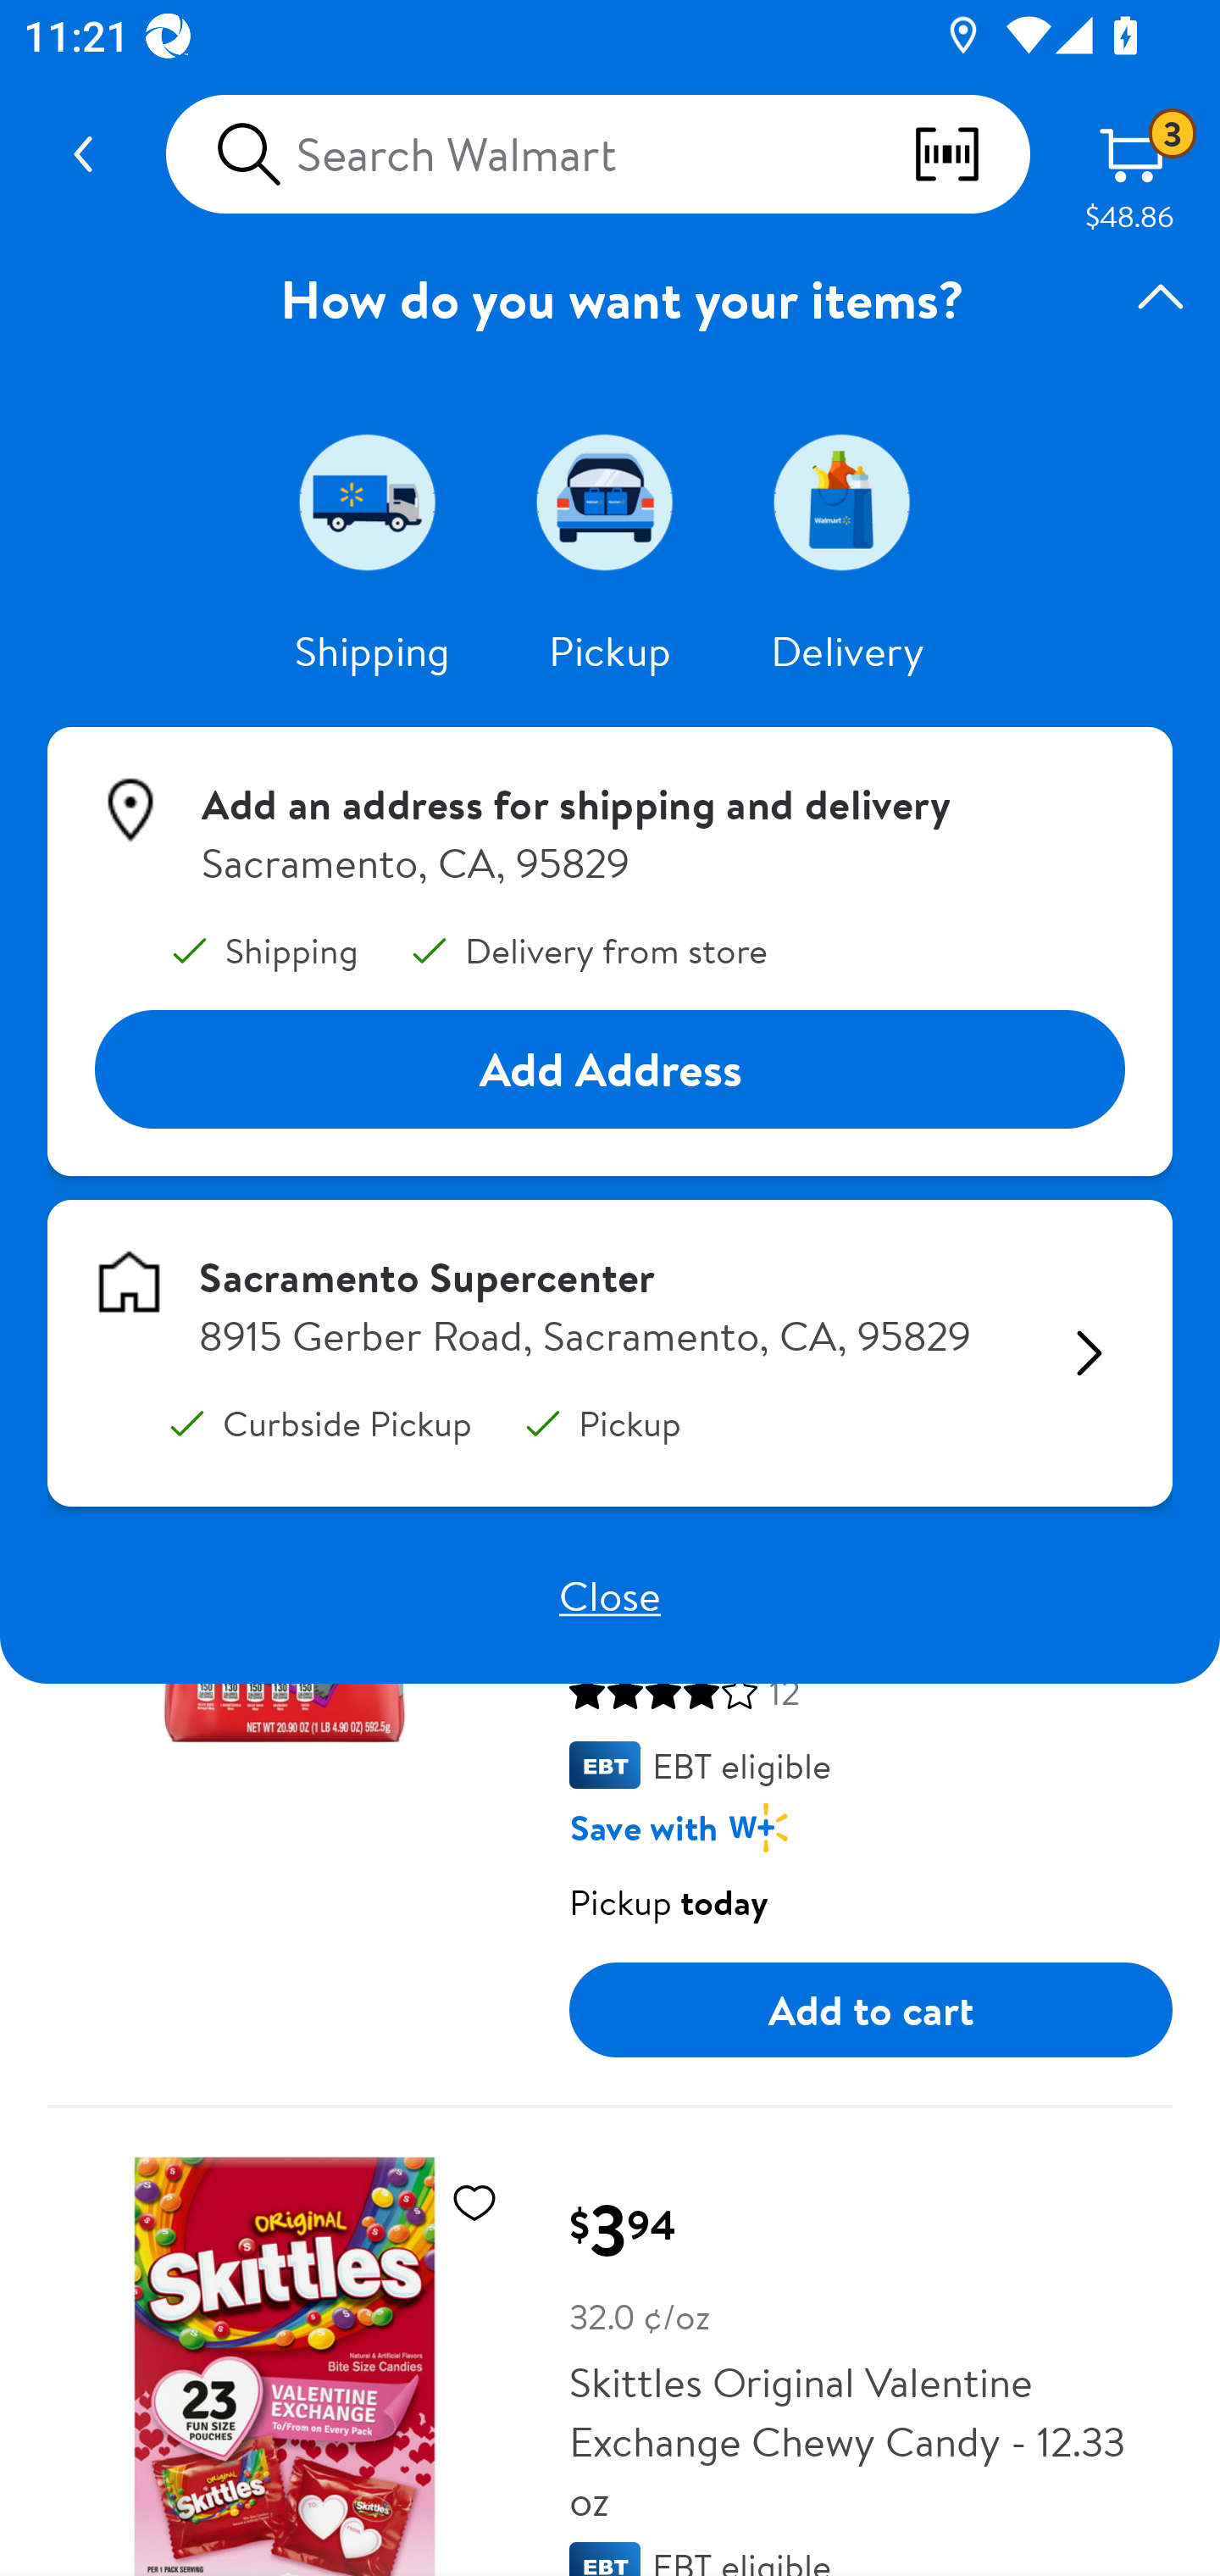 Image resolution: width=1220 pixels, height=2576 pixels. What do you see at coordinates (610, 502) in the screenshot?
I see `Pickup 2 of 3` at bounding box center [610, 502].